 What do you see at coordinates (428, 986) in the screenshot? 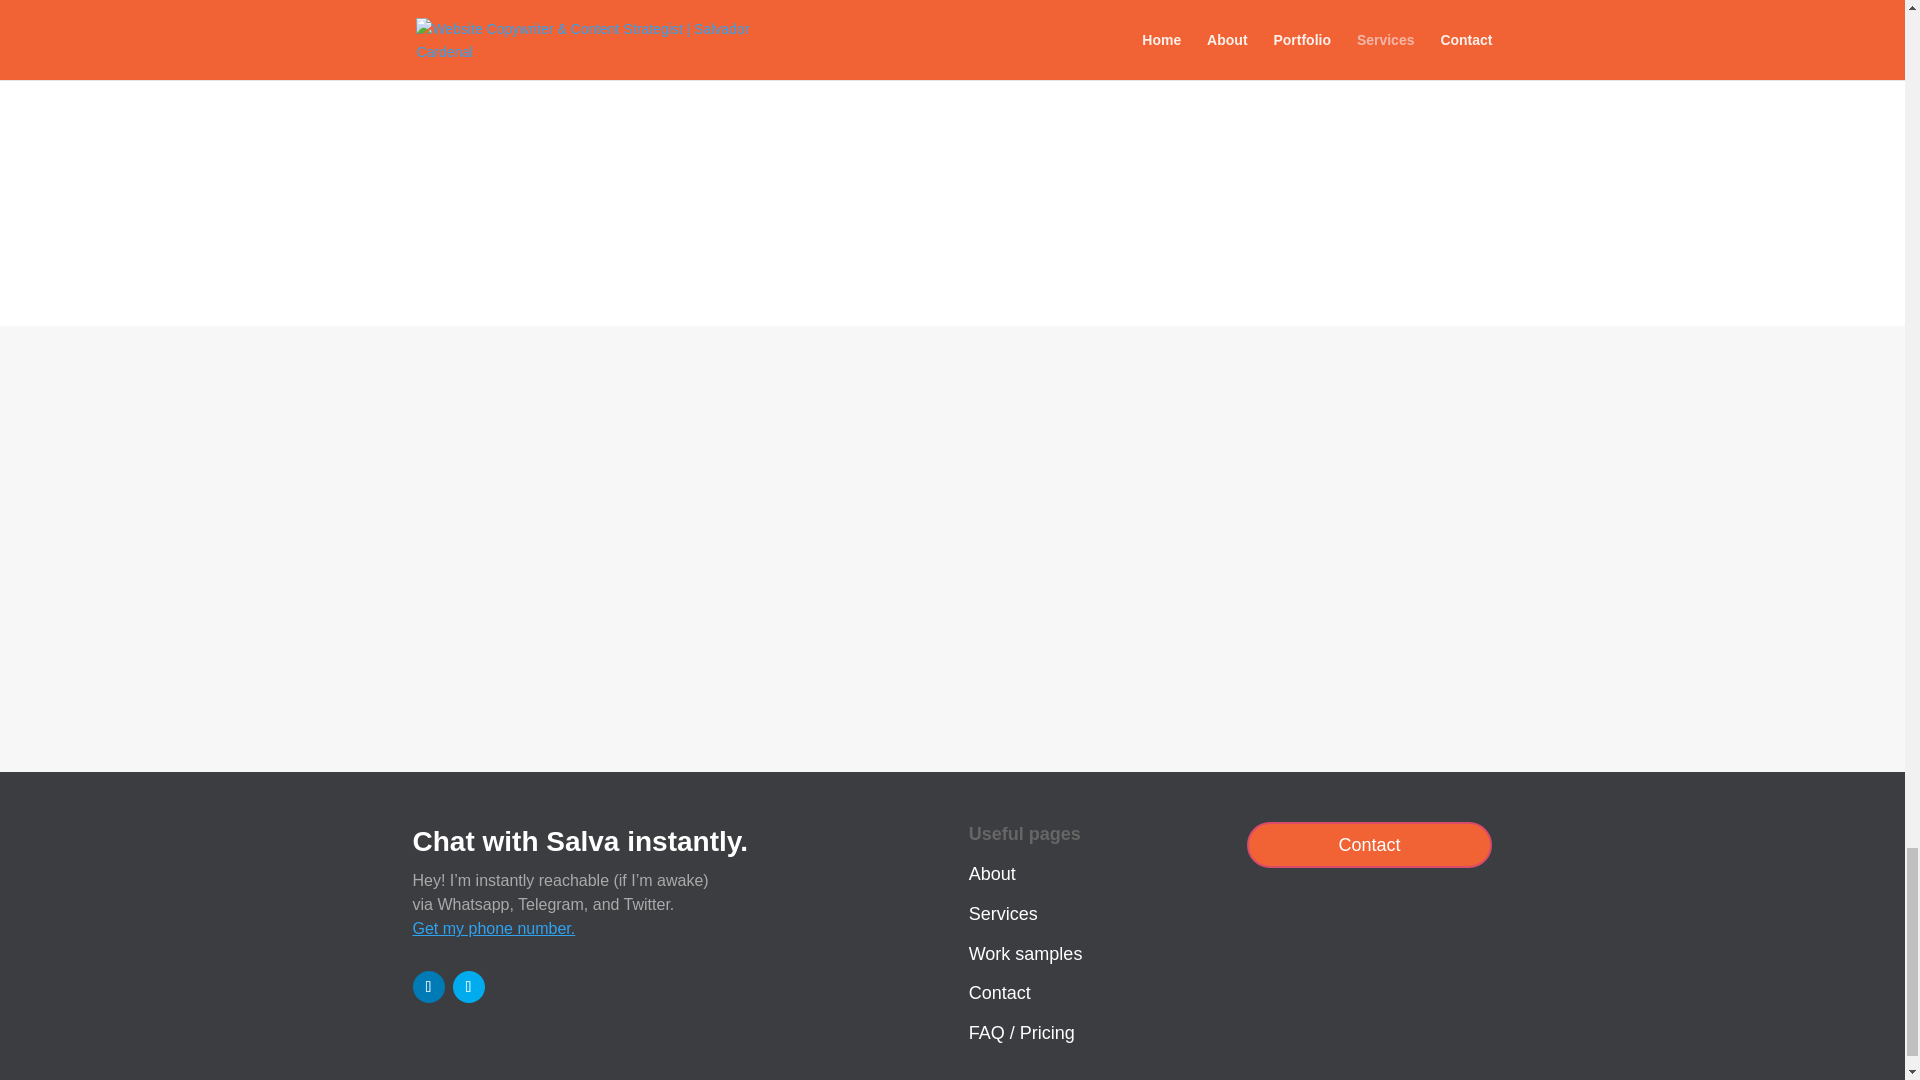
I see `Follow on LinkedIn` at bounding box center [428, 986].